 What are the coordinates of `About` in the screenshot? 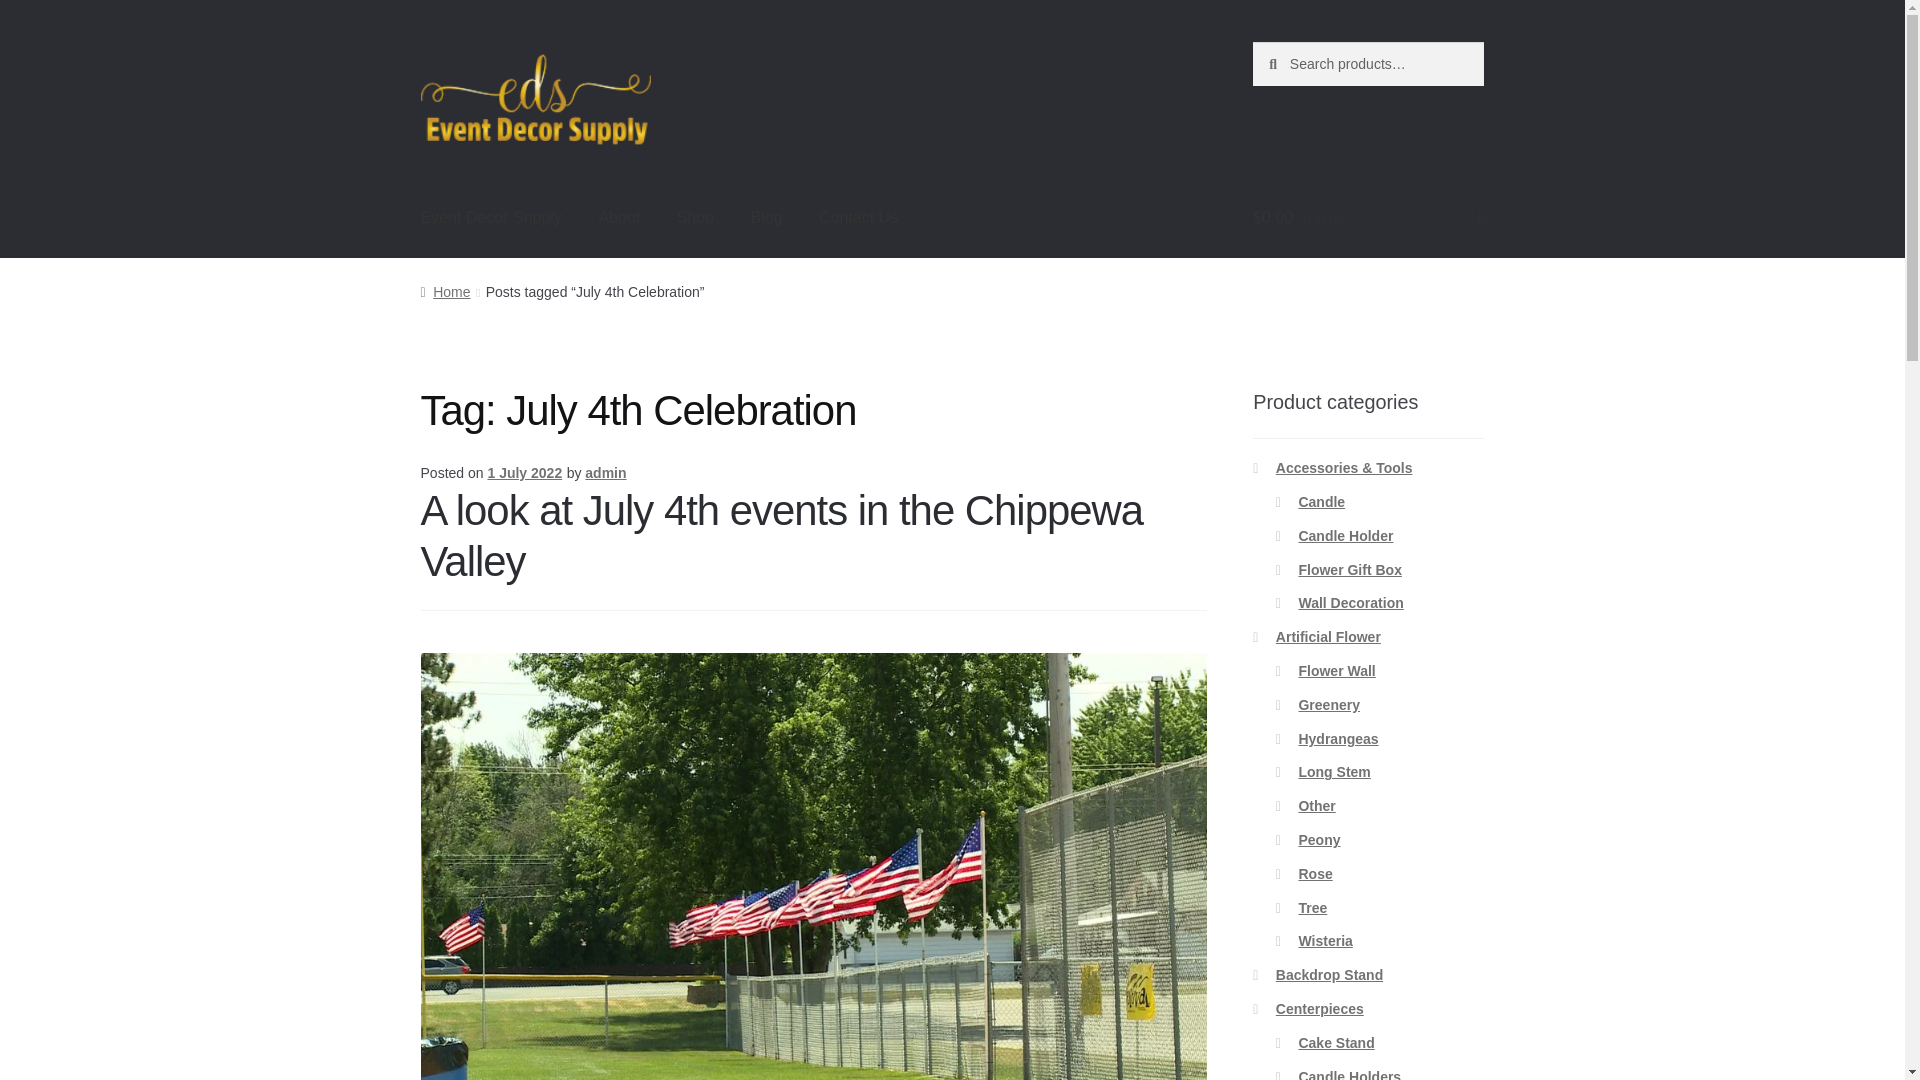 It's located at (618, 219).